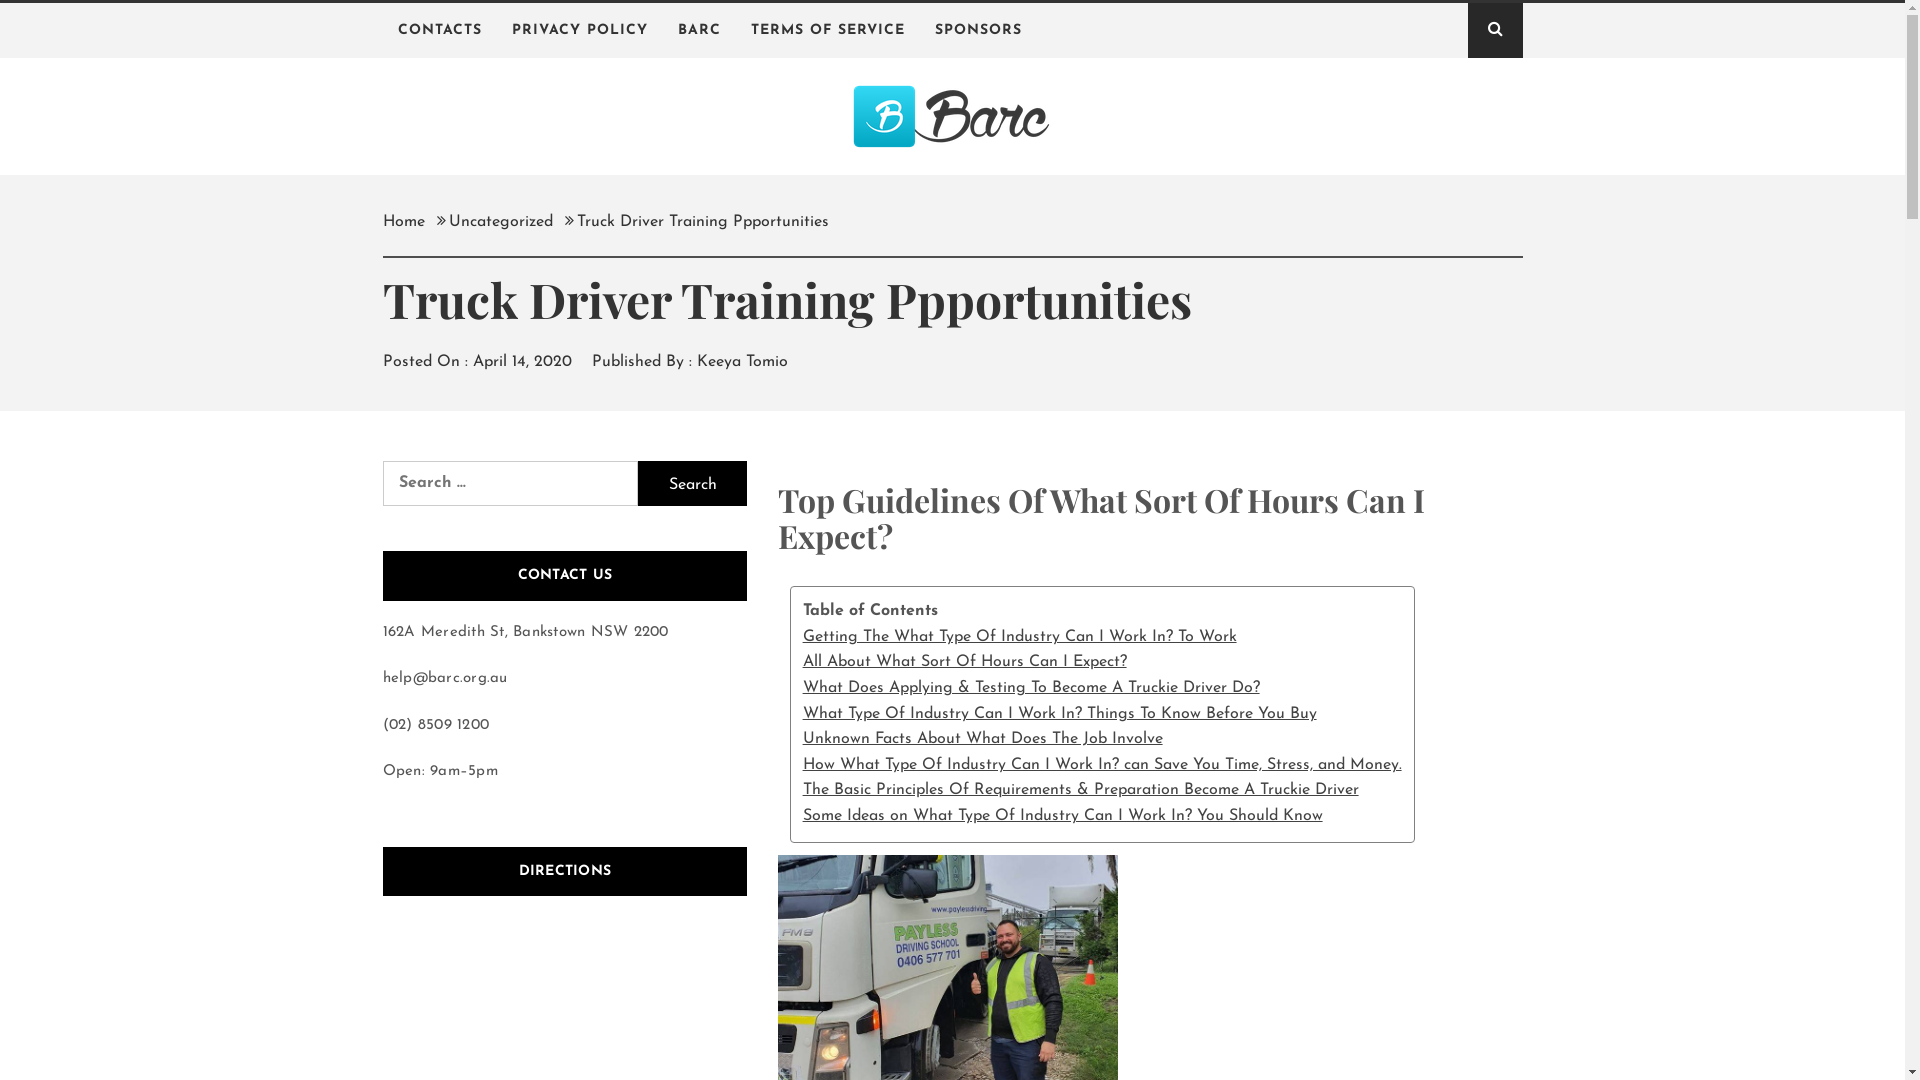 This screenshot has width=1920, height=1080. Describe the element at coordinates (1102, 689) in the screenshot. I see `What Does Applying & Testing To Become A Truckie Driver Do?` at that location.